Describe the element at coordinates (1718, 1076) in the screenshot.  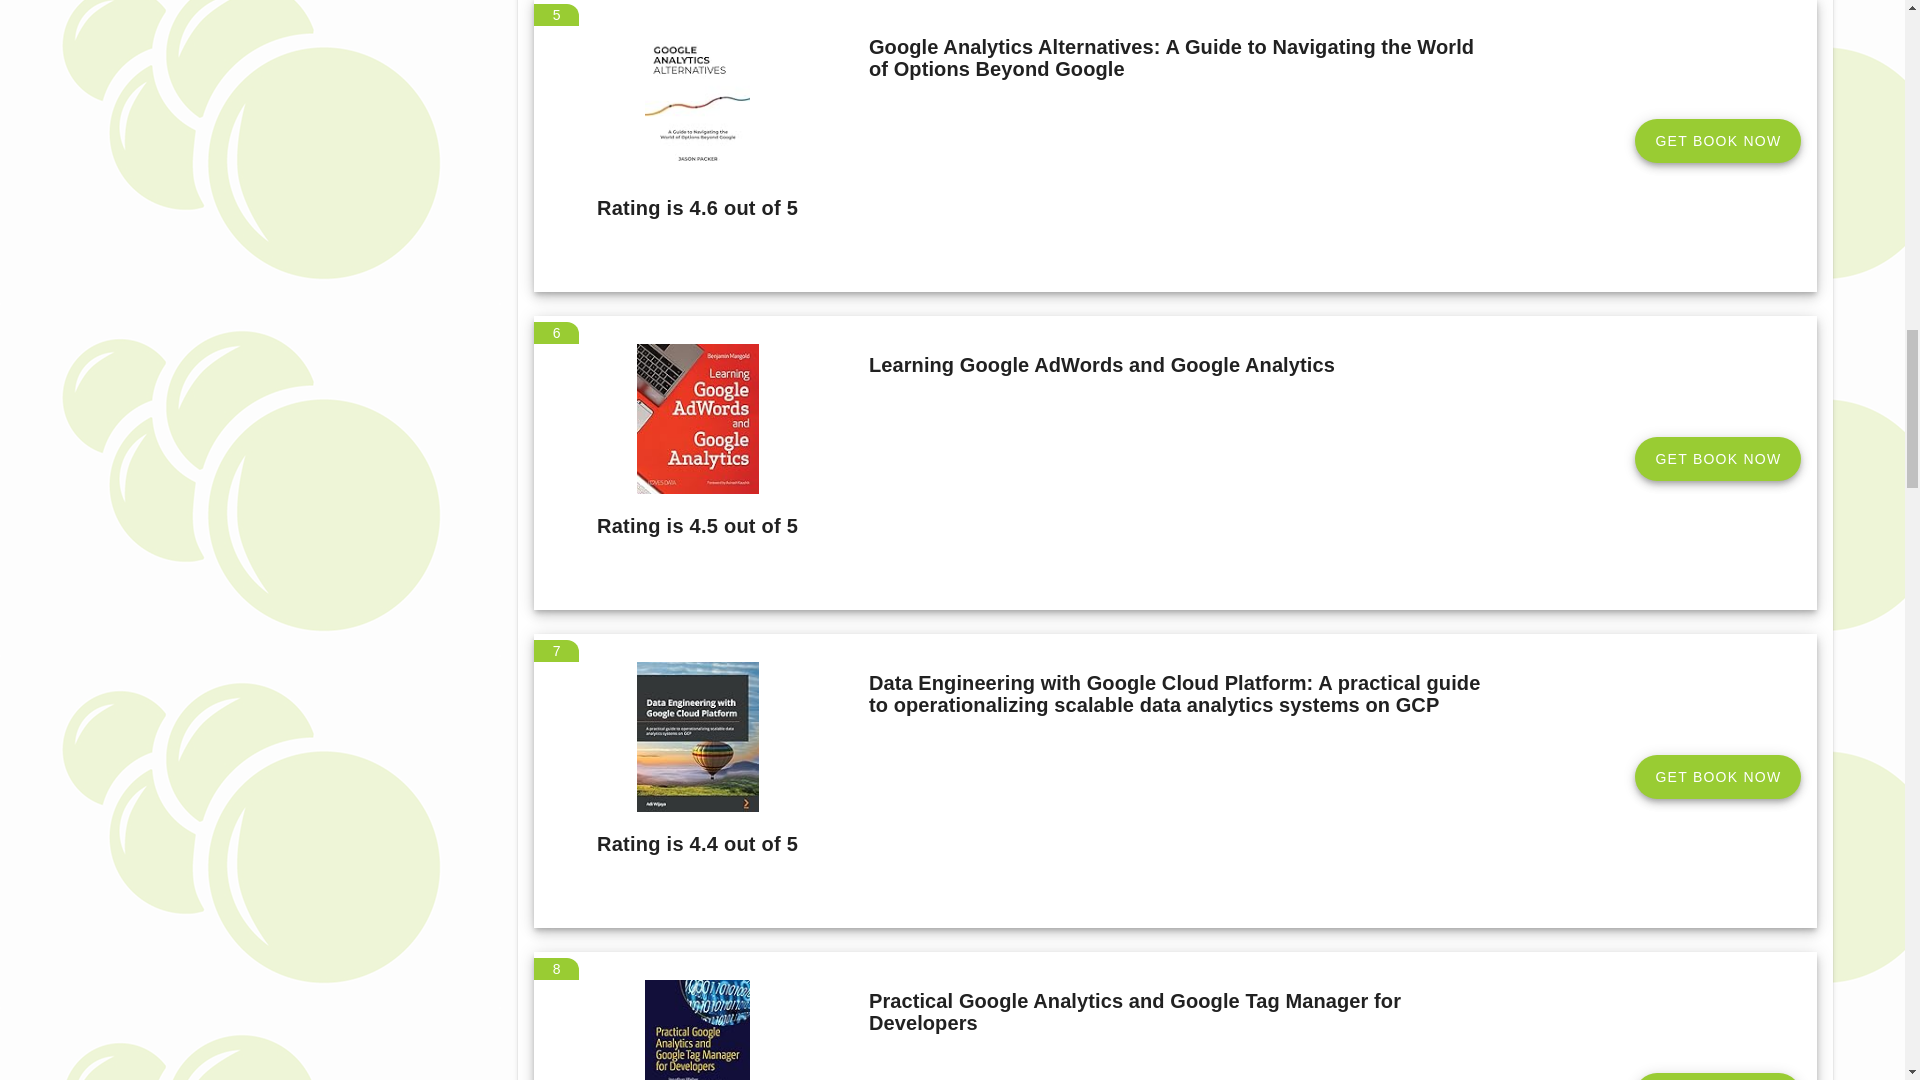
I see `GET BOOK NOW` at that location.